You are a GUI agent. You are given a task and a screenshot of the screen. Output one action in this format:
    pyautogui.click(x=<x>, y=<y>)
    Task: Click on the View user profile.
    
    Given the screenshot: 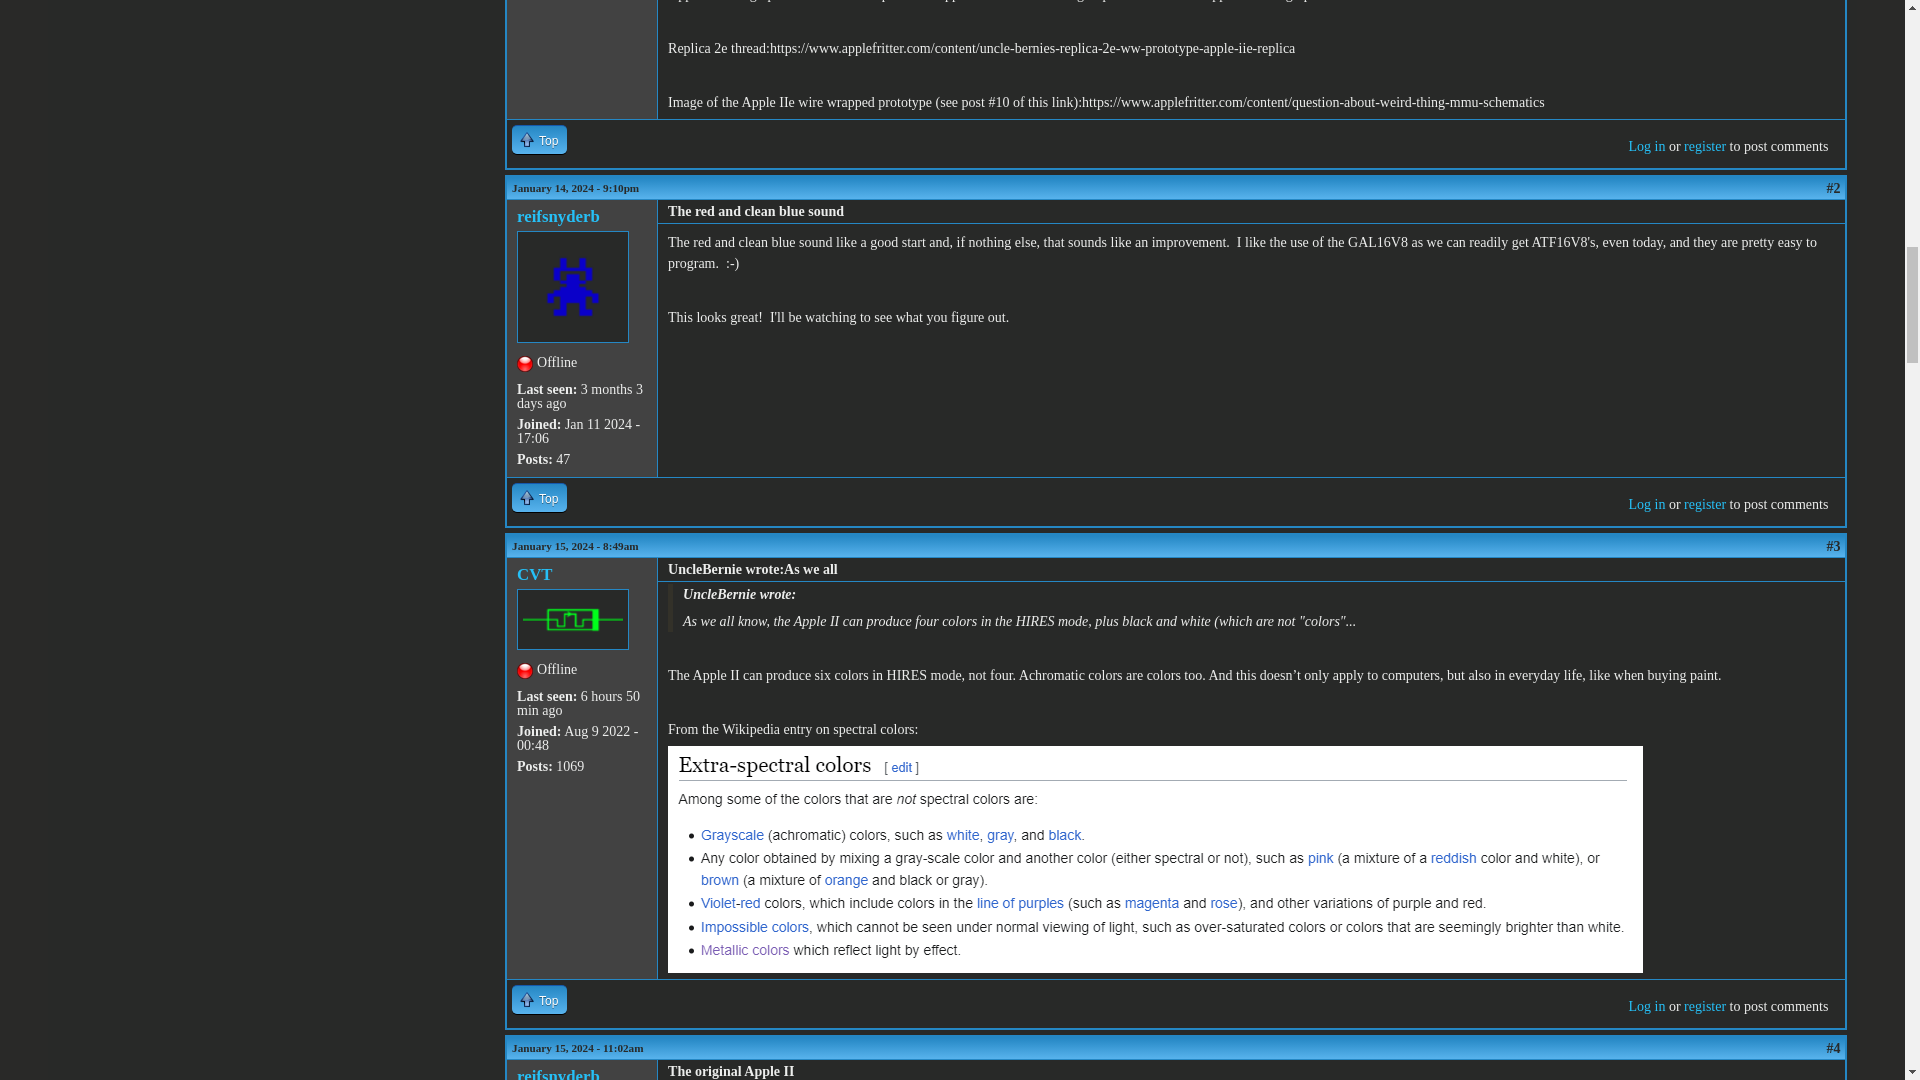 What is the action you would take?
    pyautogui.click(x=558, y=1074)
    